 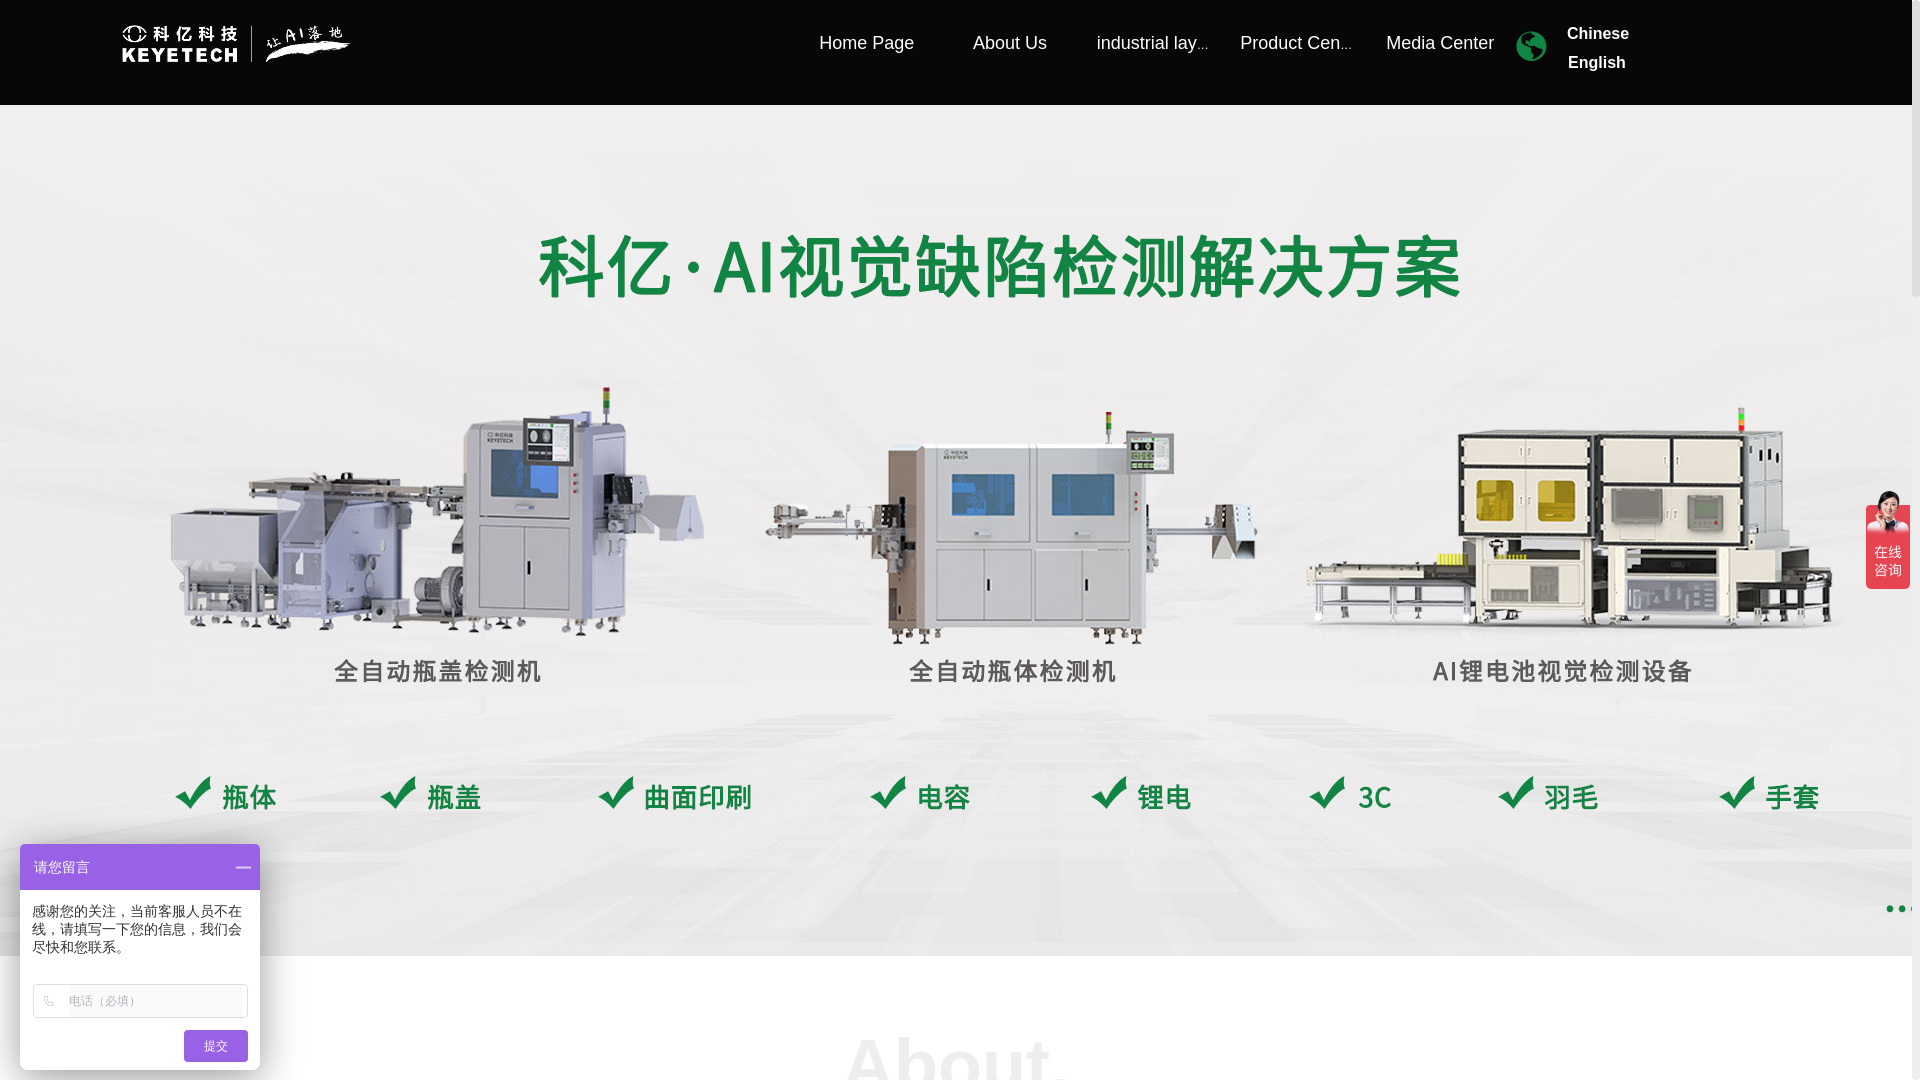 What do you see at coordinates (1152, 43) in the screenshot?
I see `industrial layout` at bounding box center [1152, 43].